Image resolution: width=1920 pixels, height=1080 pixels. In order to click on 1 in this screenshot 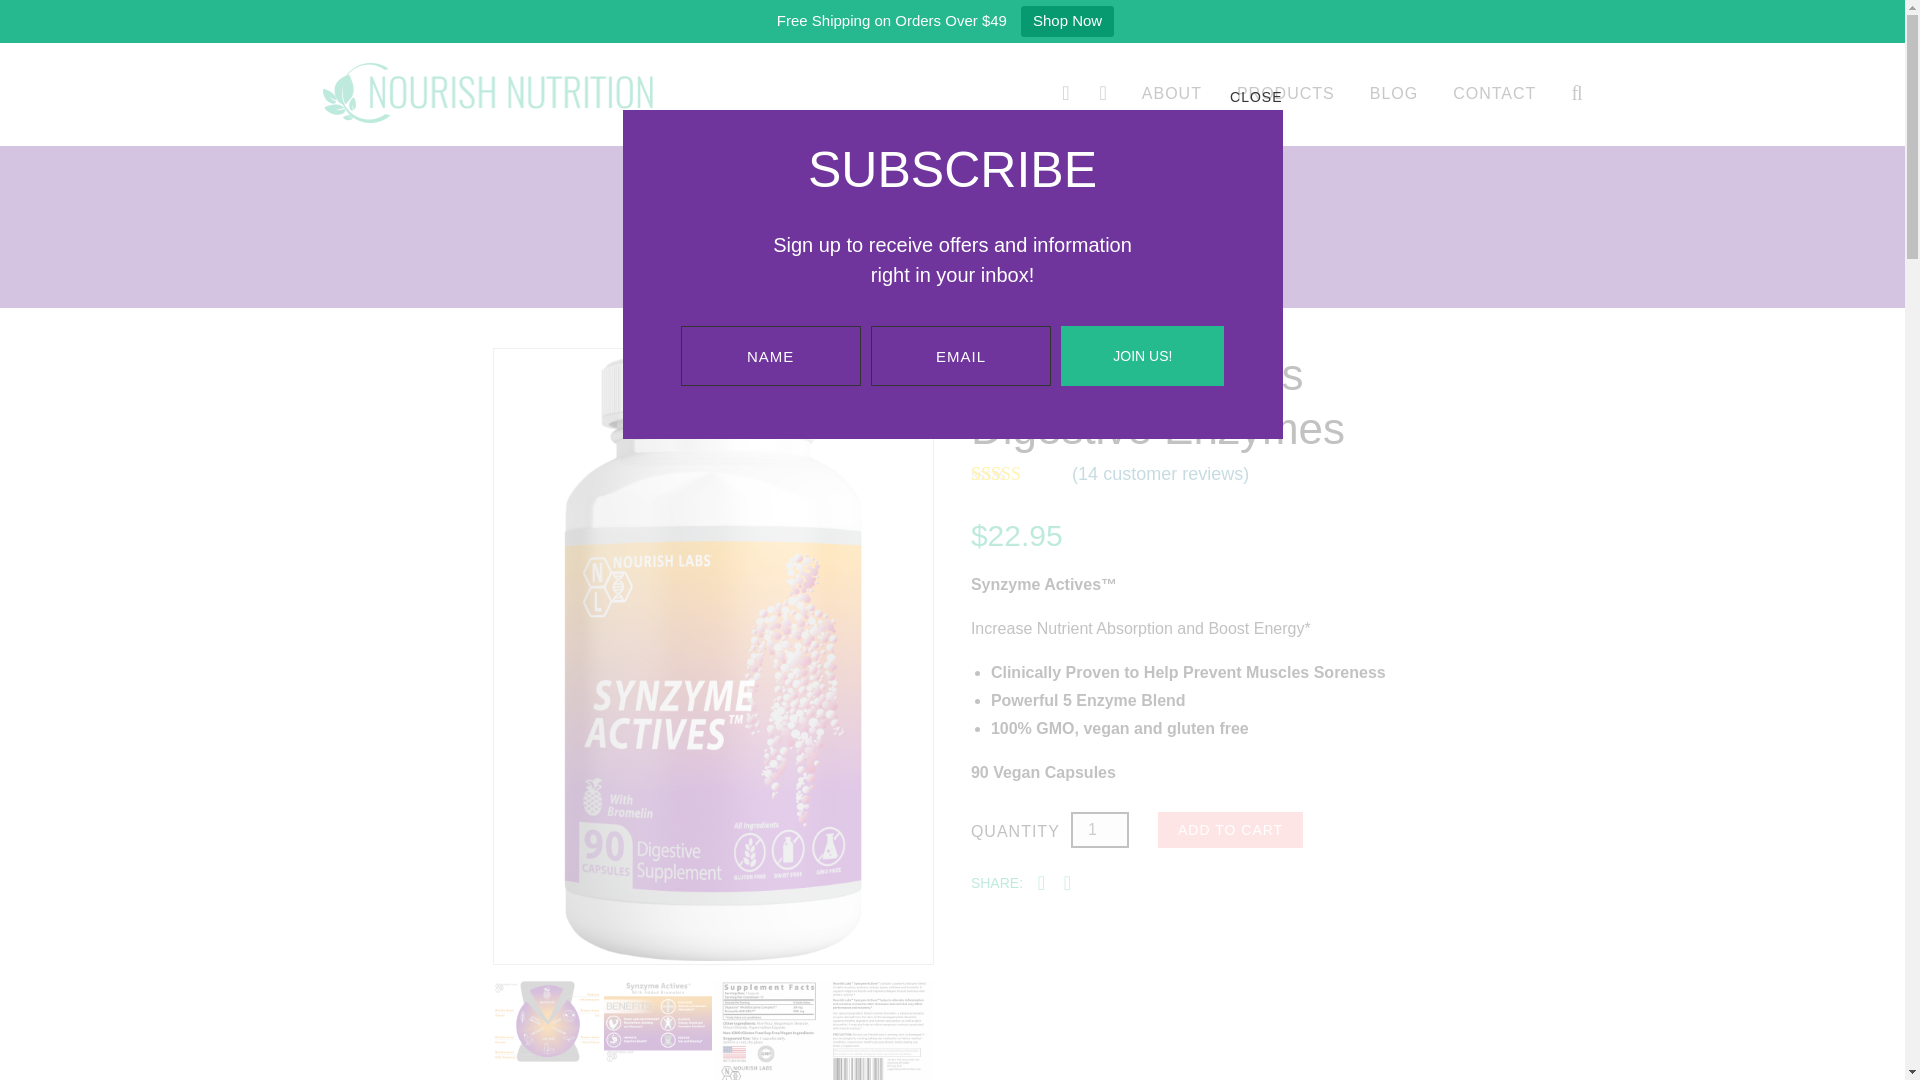, I will do `click(1100, 830)`.